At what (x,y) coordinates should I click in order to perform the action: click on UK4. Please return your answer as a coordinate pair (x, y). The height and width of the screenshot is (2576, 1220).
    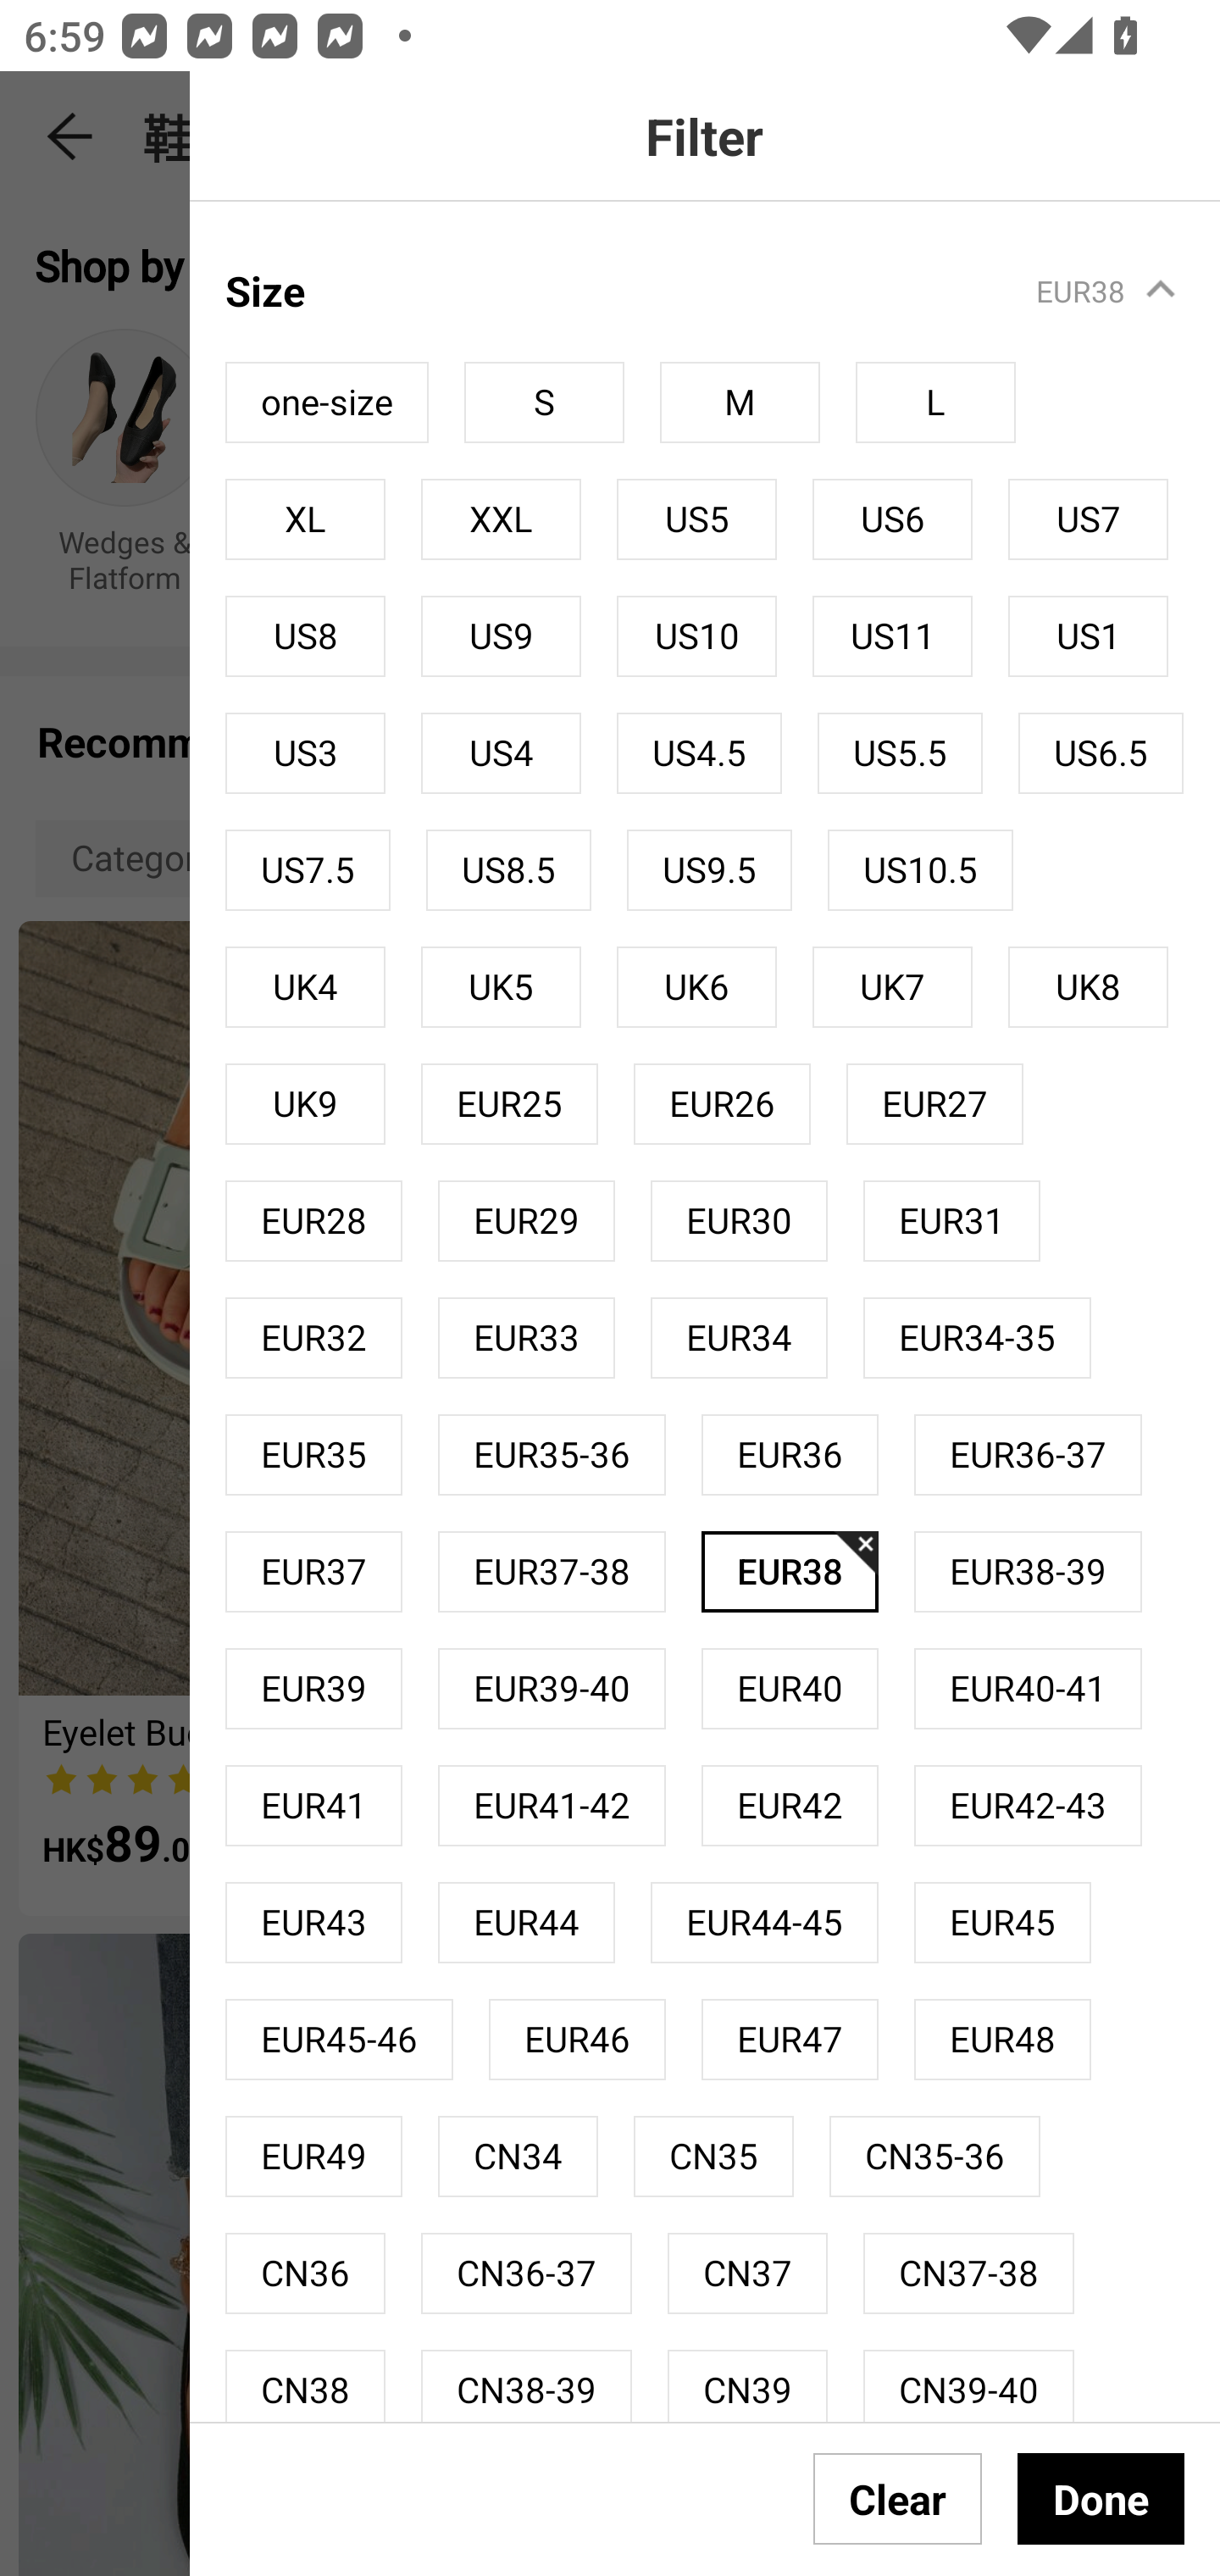
    Looking at the image, I should click on (305, 986).